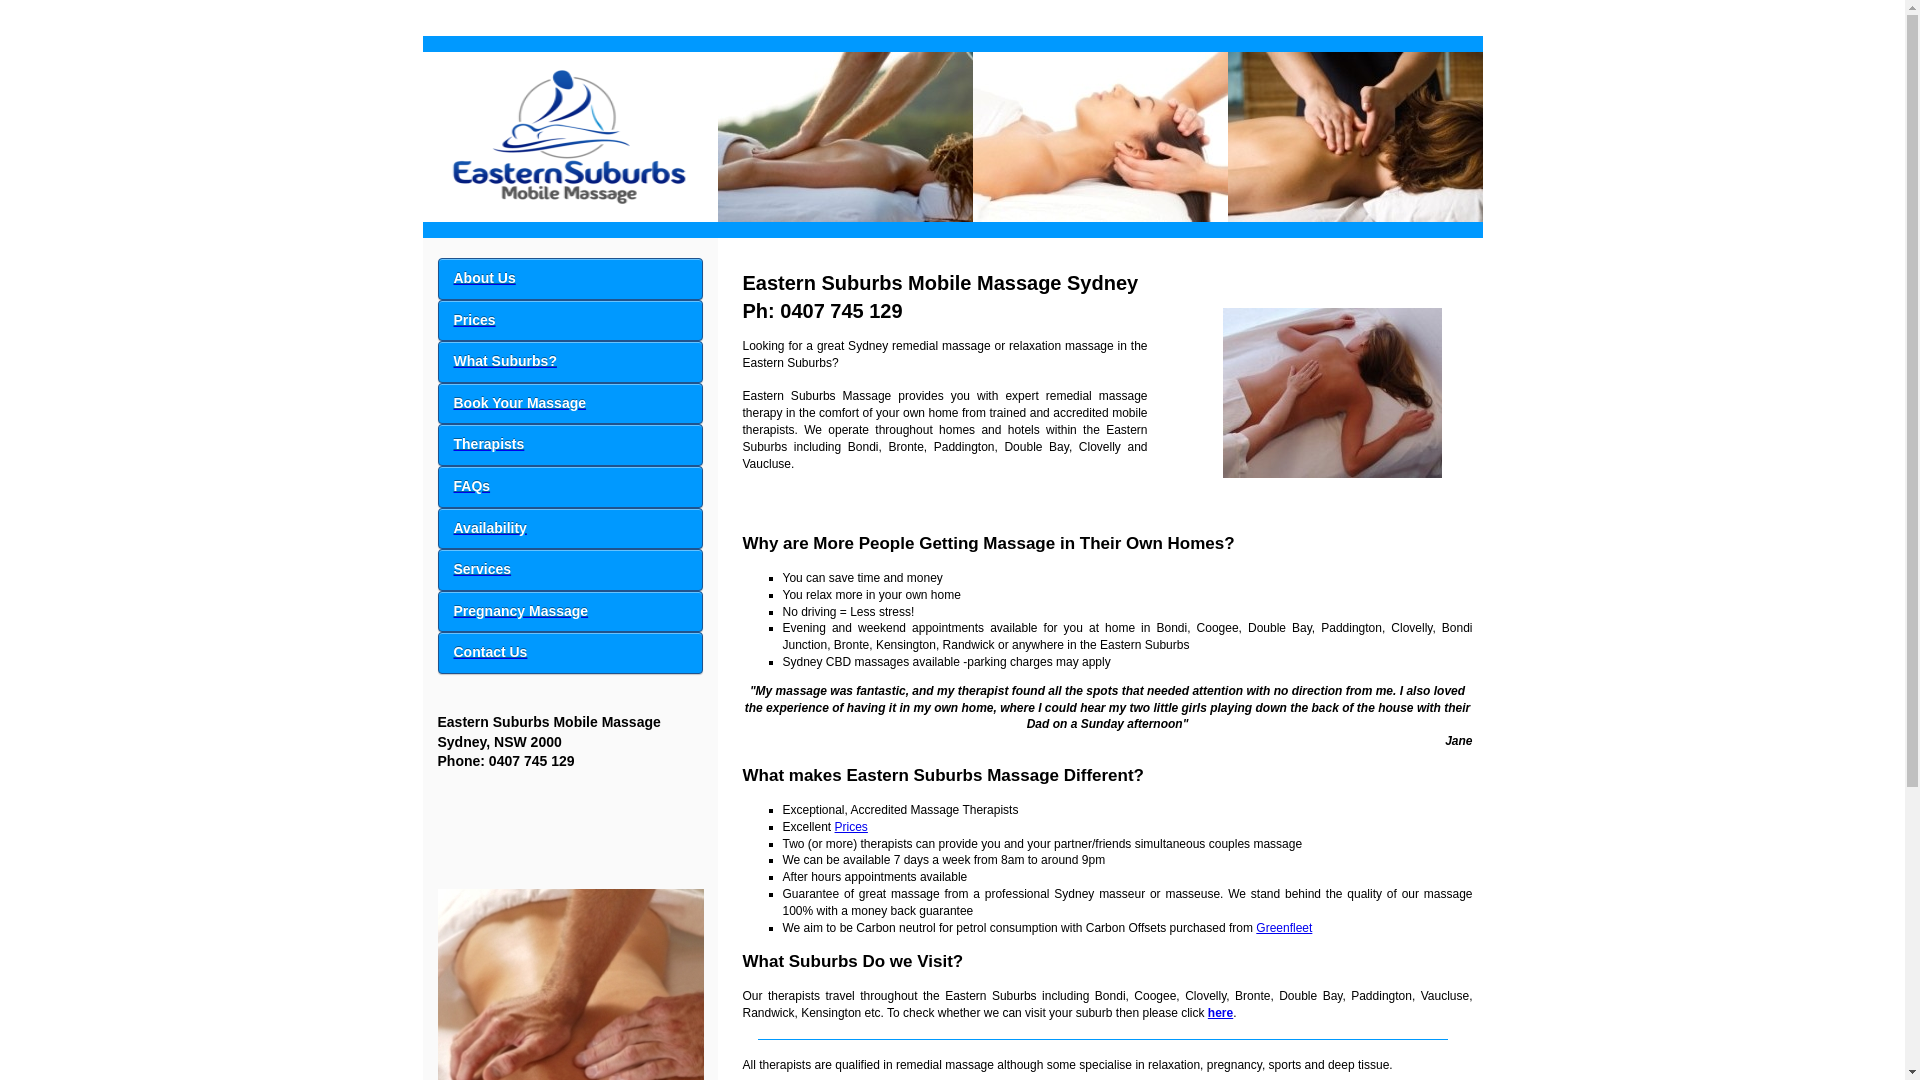 The image size is (1920, 1080). Describe the element at coordinates (852, 827) in the screenshot. I see `Prices` at that location.